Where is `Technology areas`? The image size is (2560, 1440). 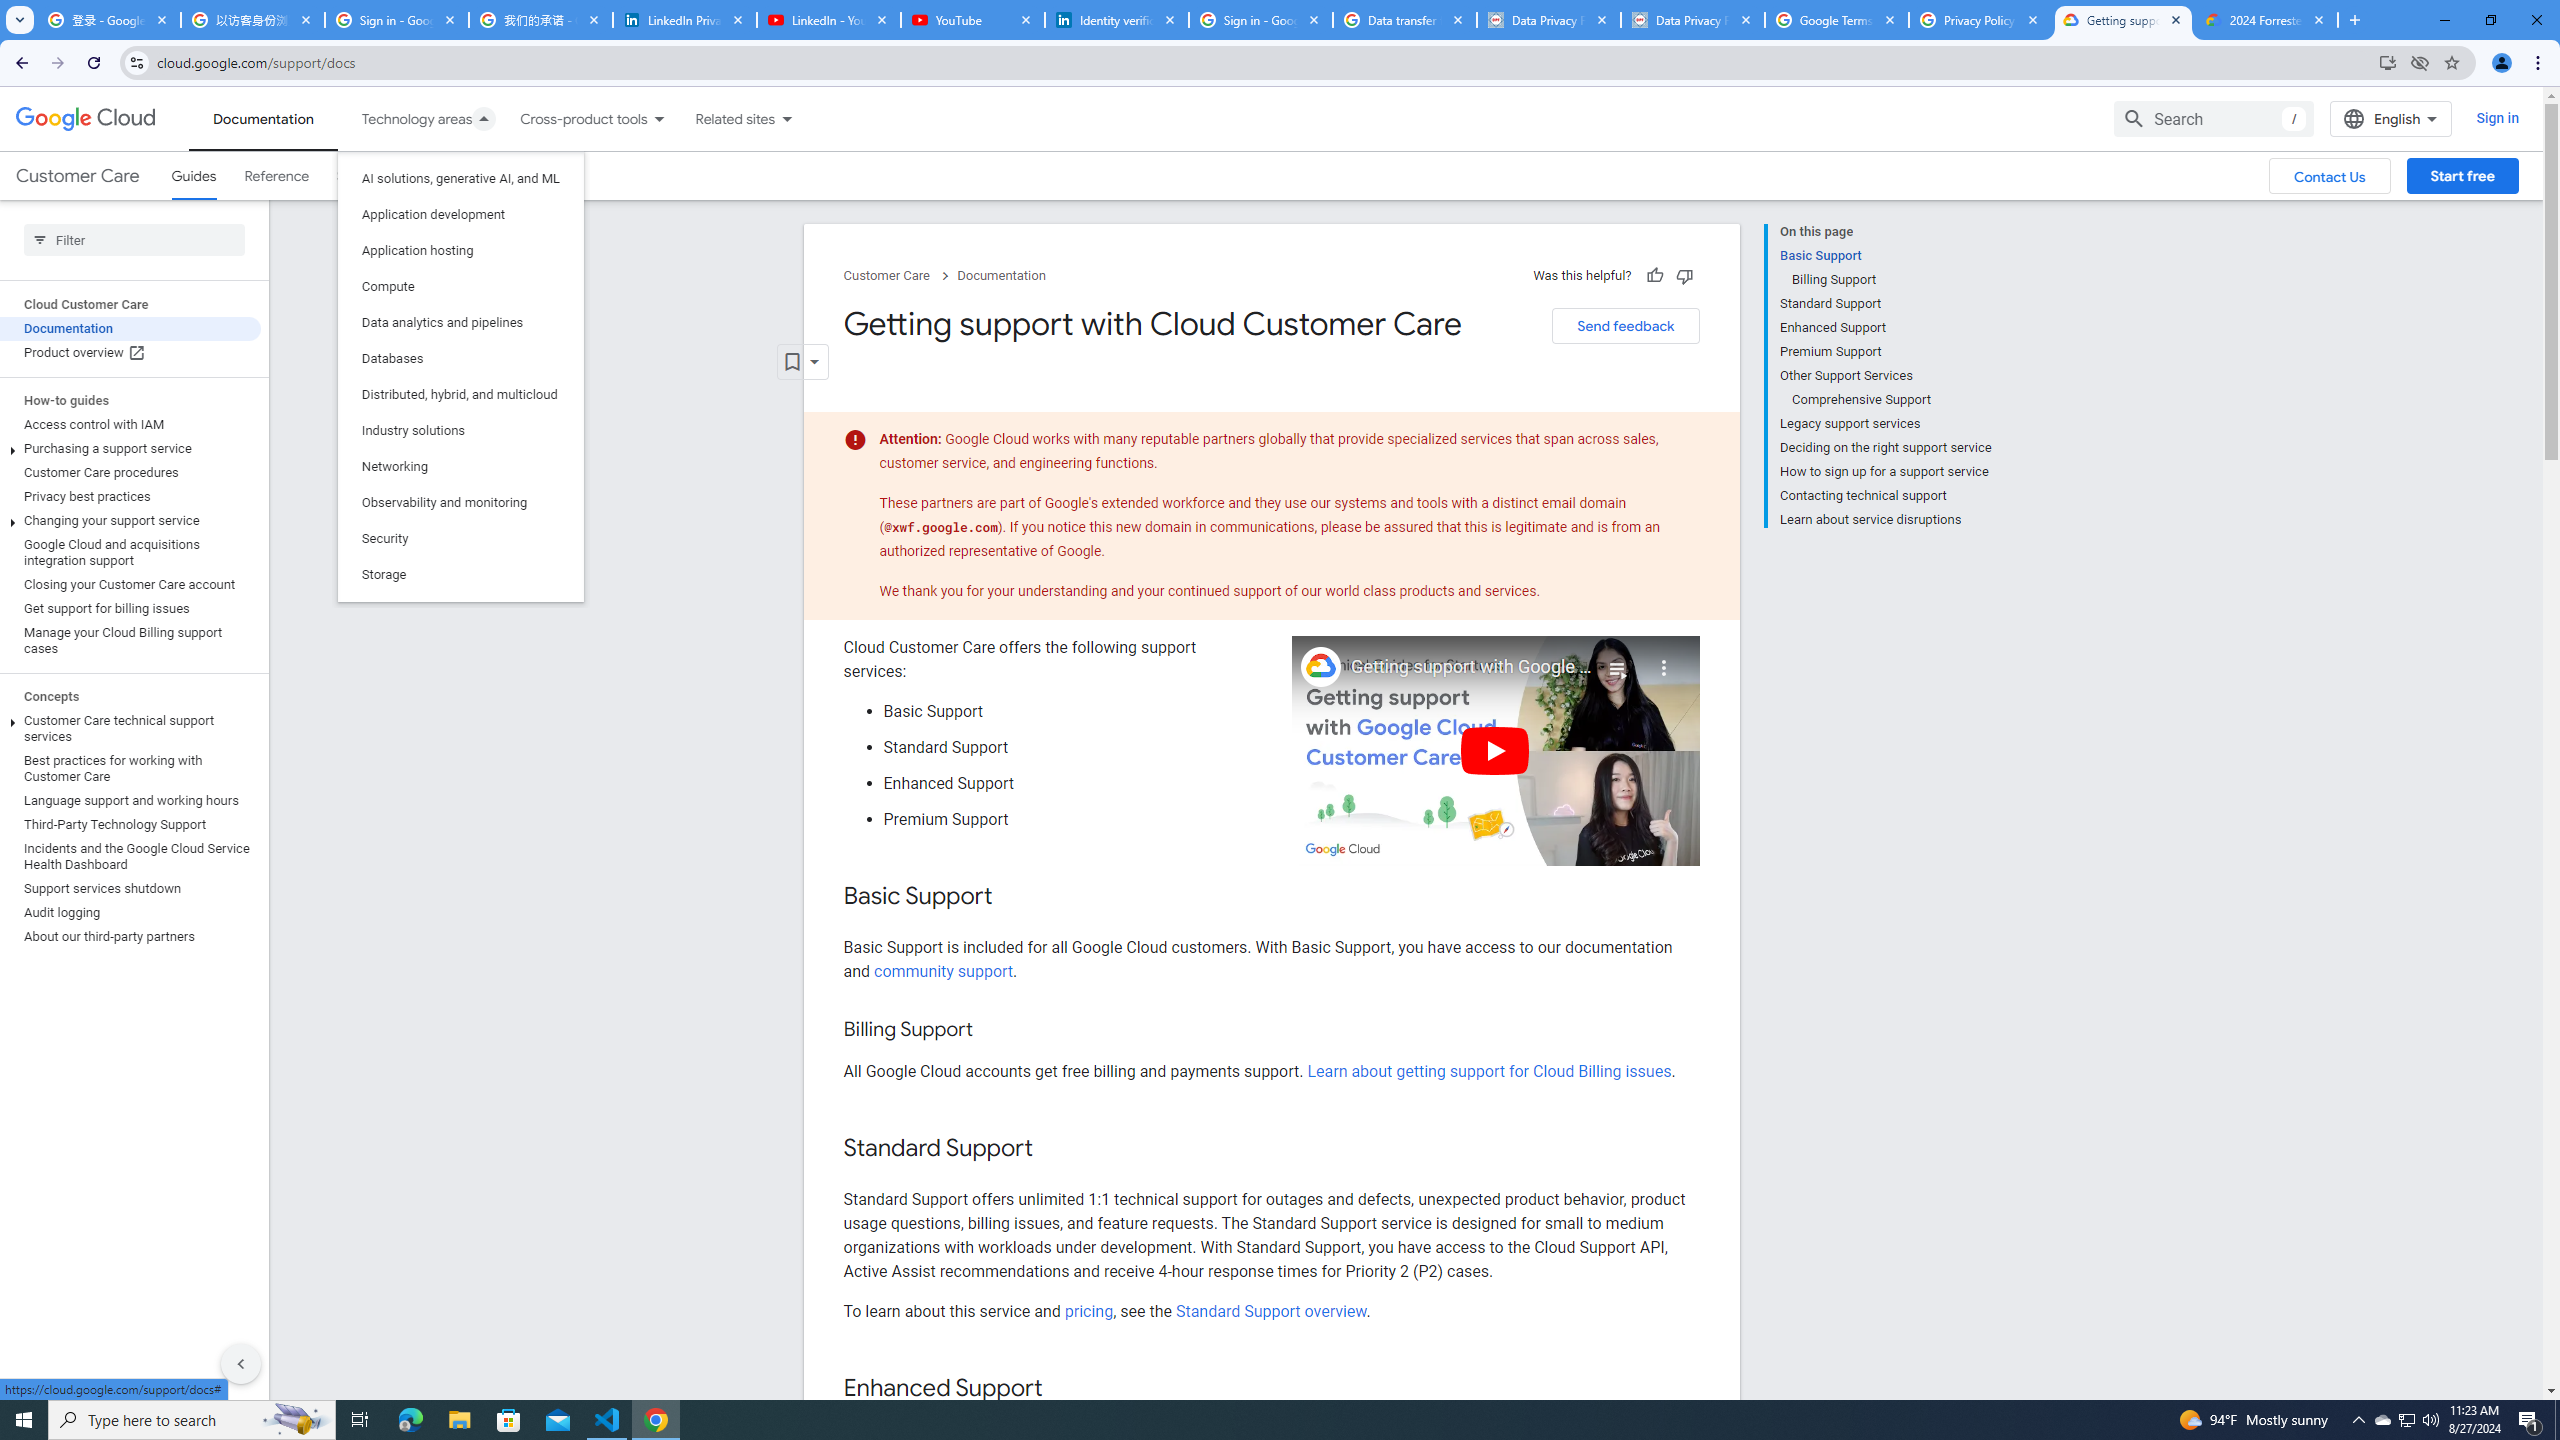
Technology areas is located at coordinates (405, 118).